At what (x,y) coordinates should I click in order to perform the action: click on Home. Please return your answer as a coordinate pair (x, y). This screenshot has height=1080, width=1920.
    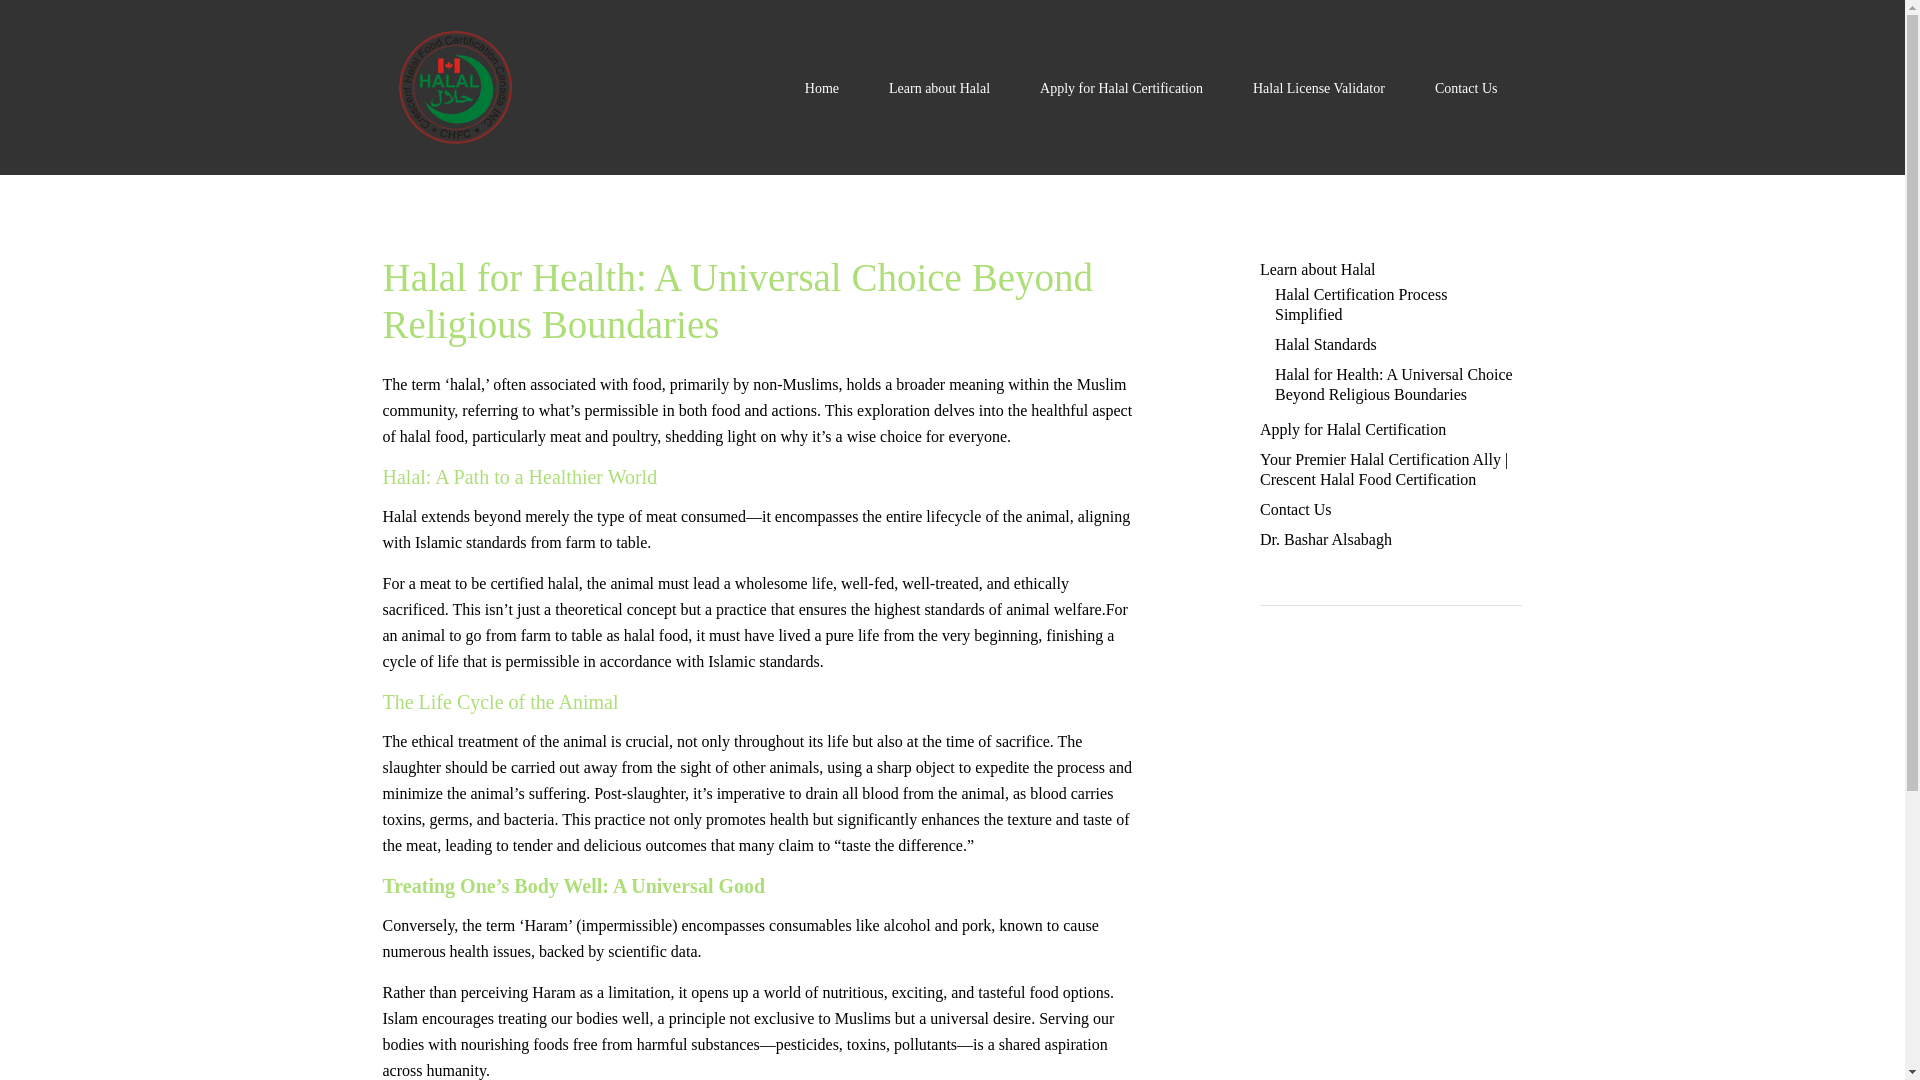
    Looking at the image, I should click on (822, 88).